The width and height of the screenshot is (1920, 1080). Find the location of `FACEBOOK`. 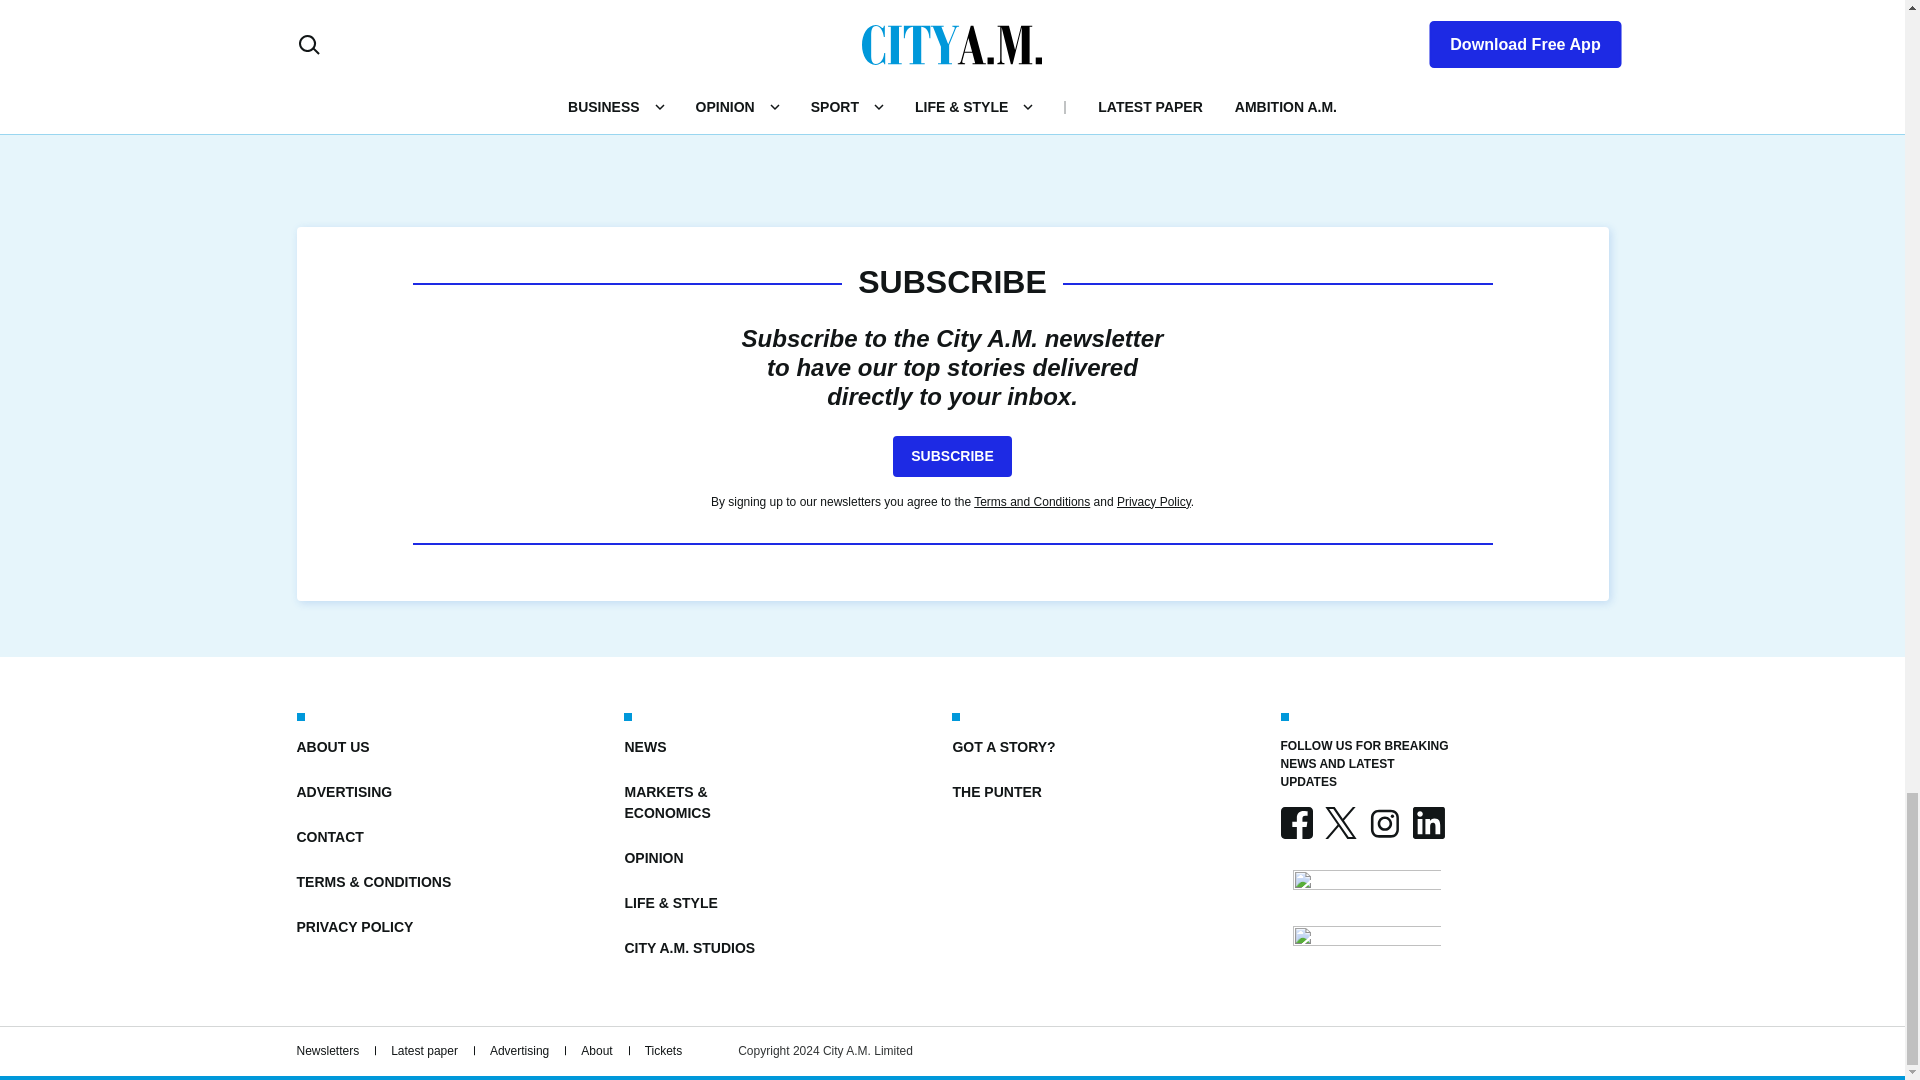

FACEBOOK is located at coordinates (1296, 822).